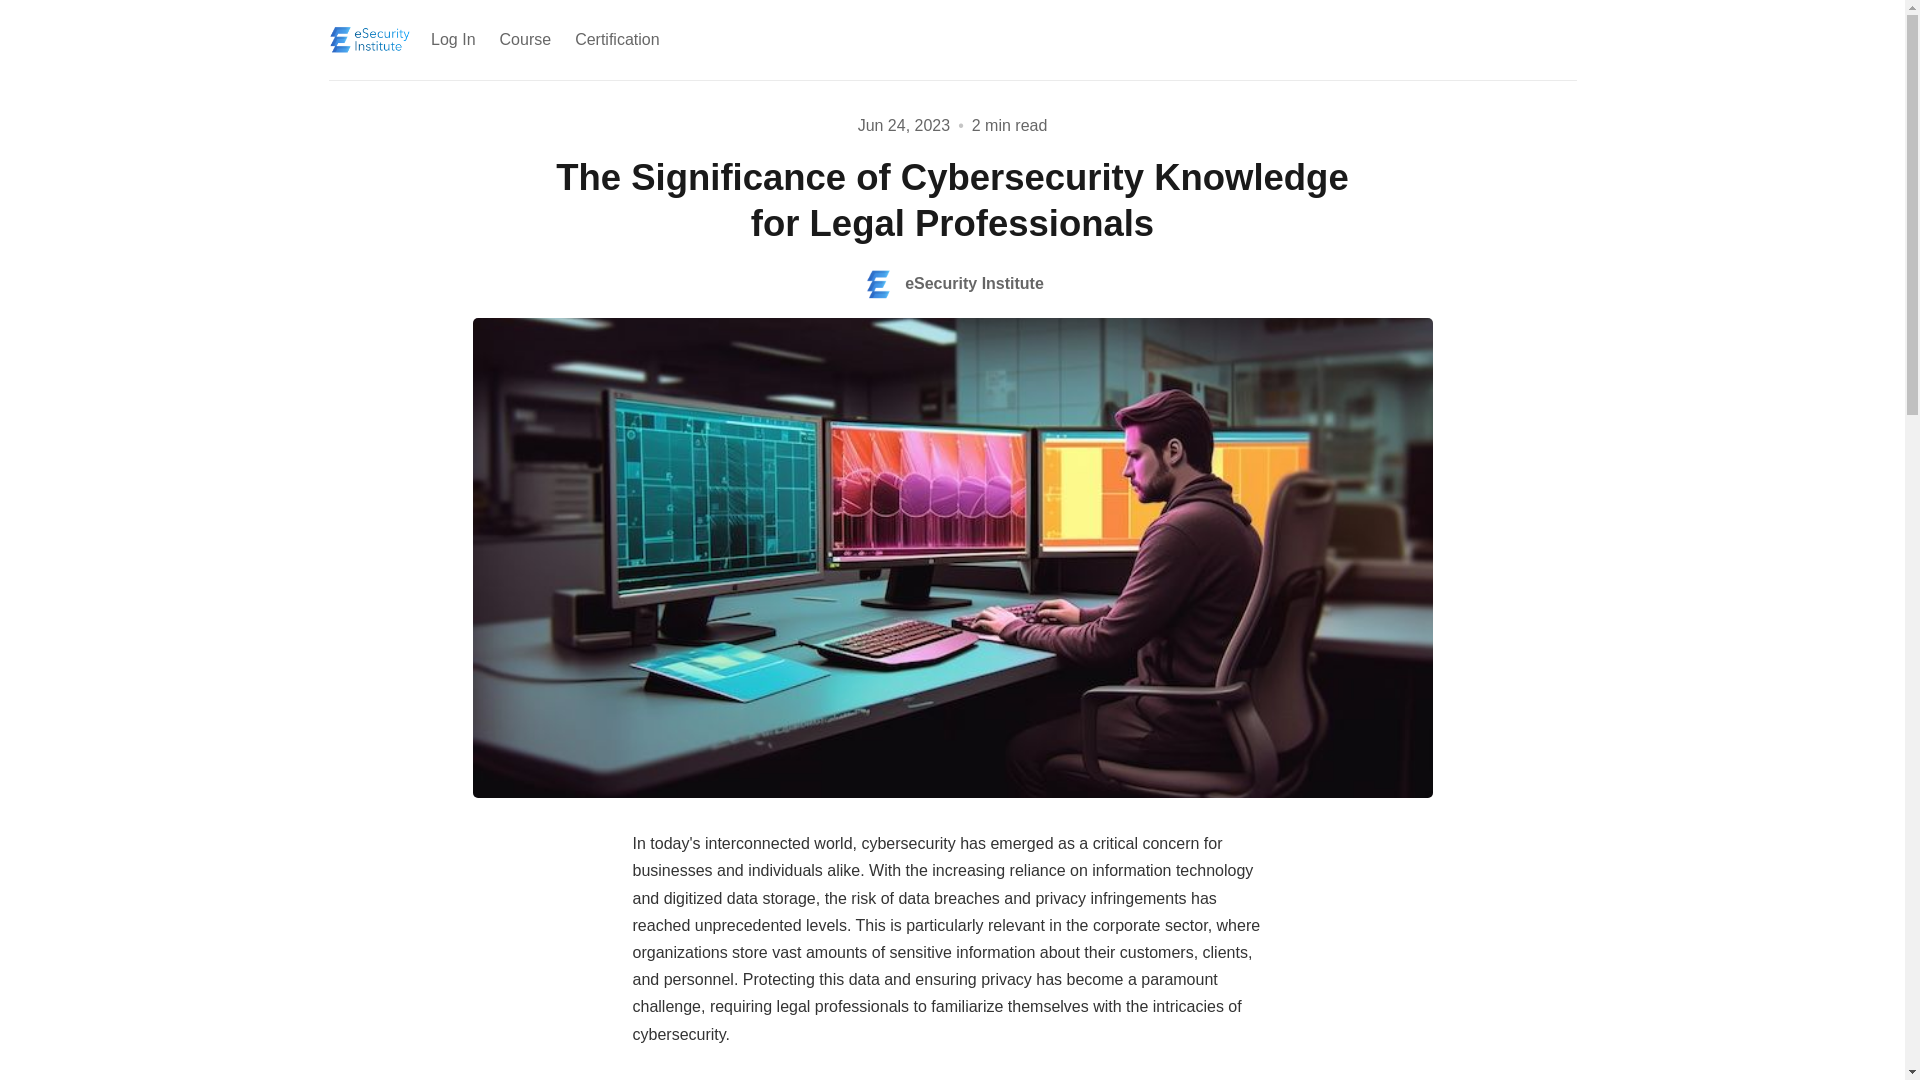 This screenshot has height=1080, width=1920. I want to click on Theme Toggle, so click(1528, 40).